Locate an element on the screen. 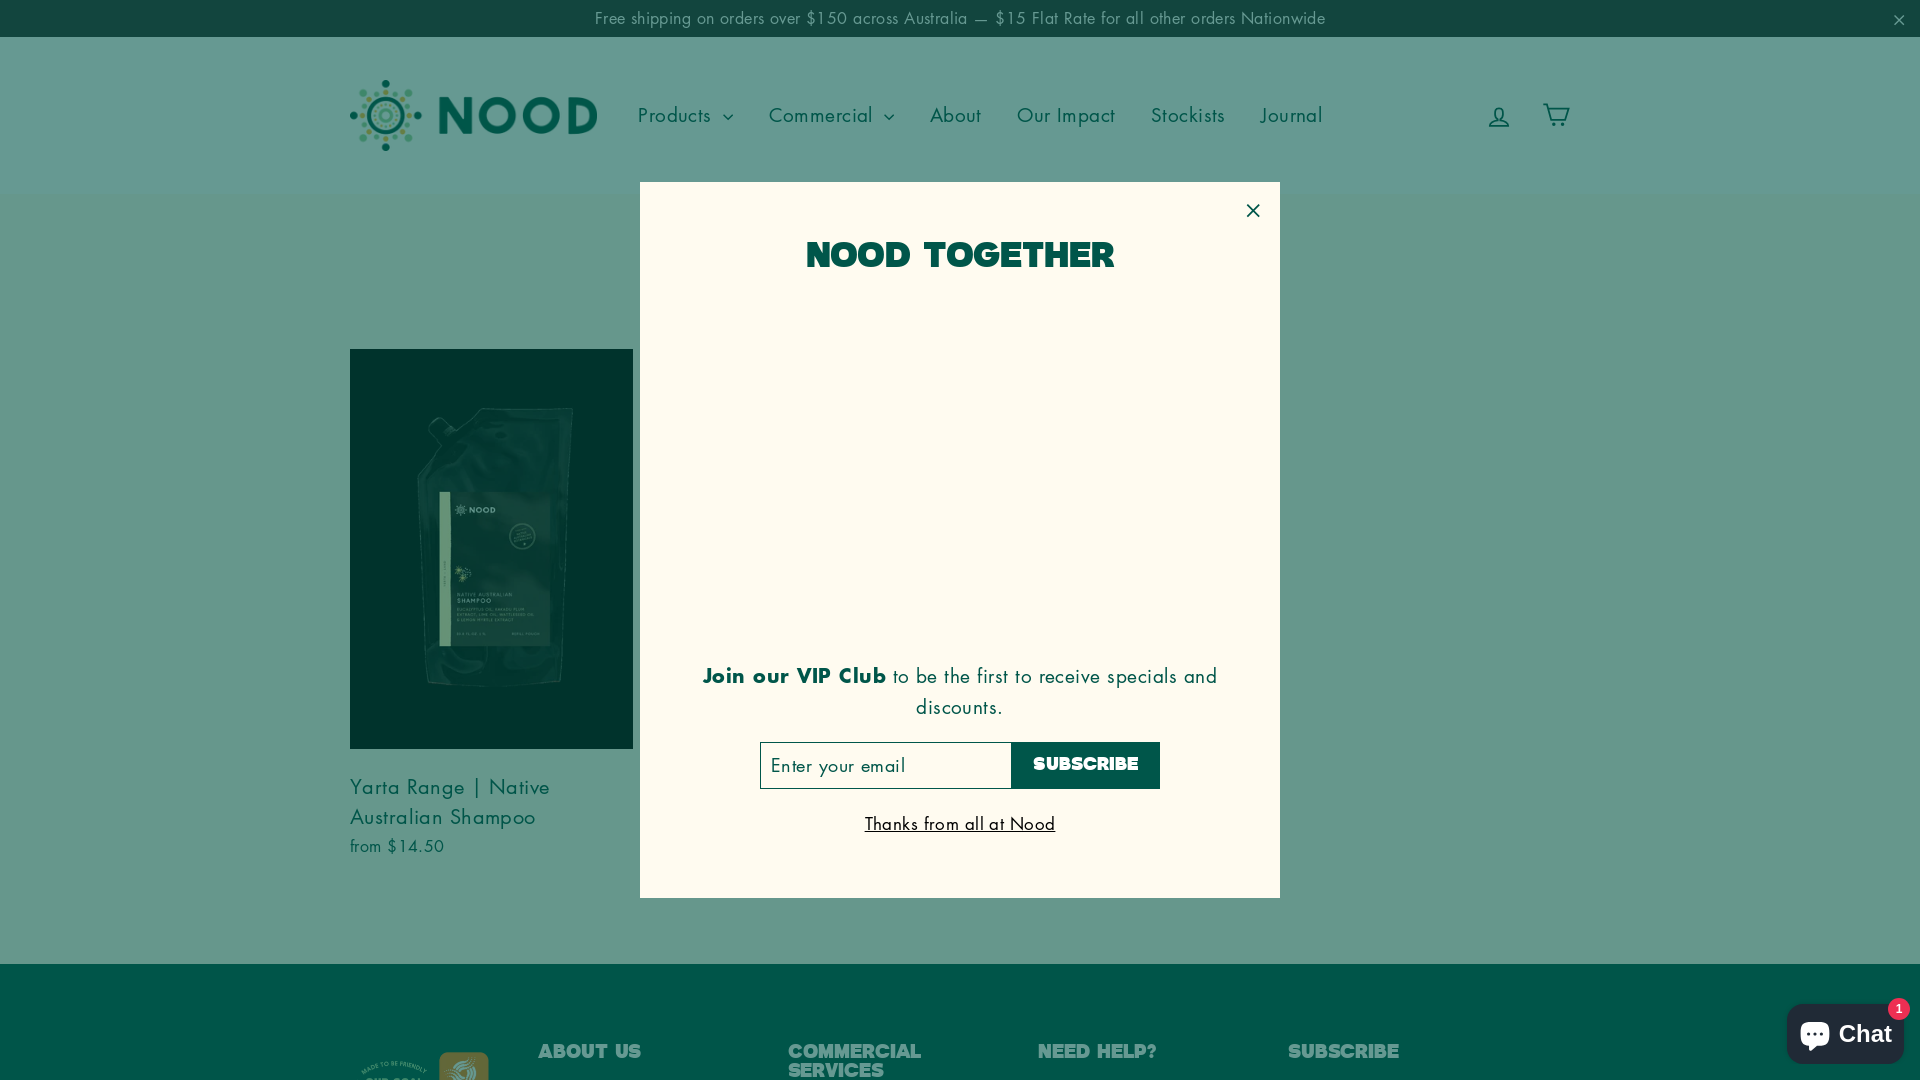 Image resolution: width=1920 pixels, height=1080 pixels. "Close (esc)" is located at coordinates (1252, 210).